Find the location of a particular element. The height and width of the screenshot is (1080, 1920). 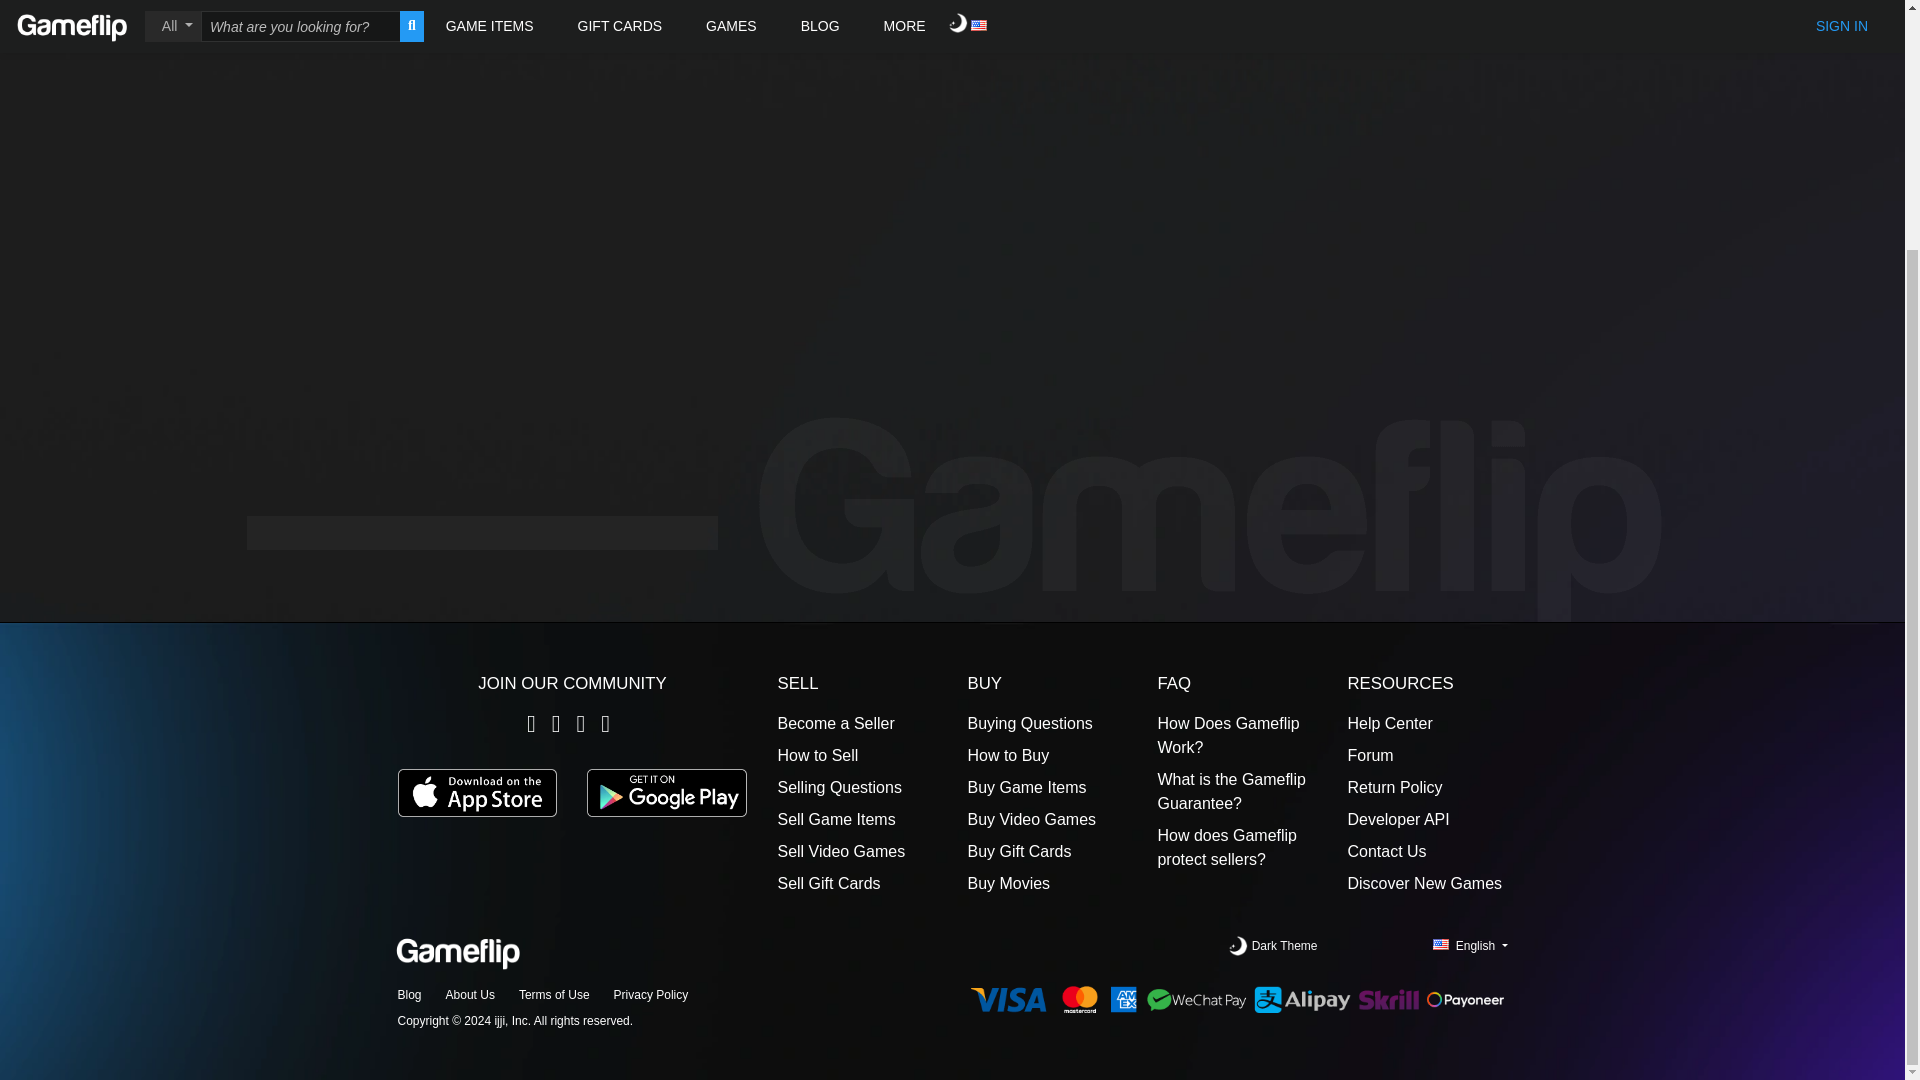

Language is located at coordinates (1470, 946).